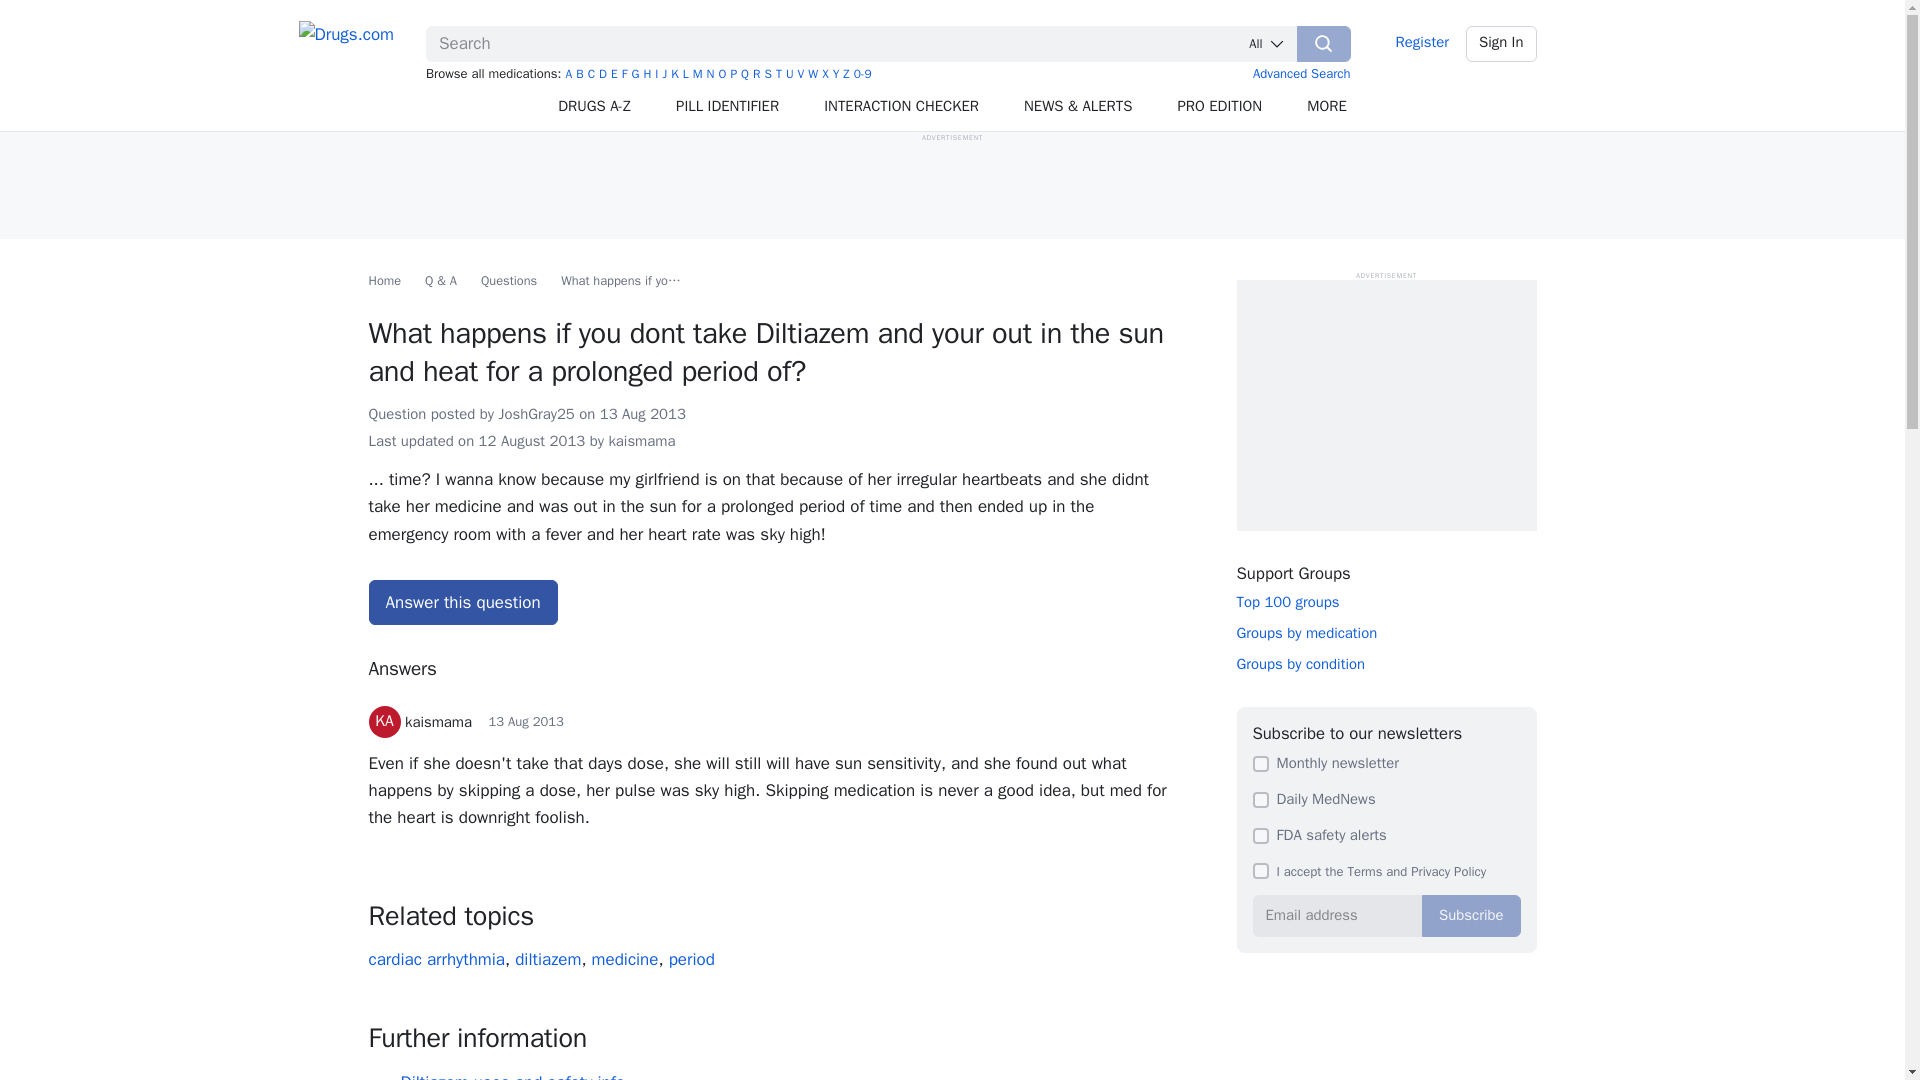 The height and width of the screenshot is (1080, 1920). Describe the element at coordinates (1502, 43) in the screenshot. I see `Sign In` at that location.